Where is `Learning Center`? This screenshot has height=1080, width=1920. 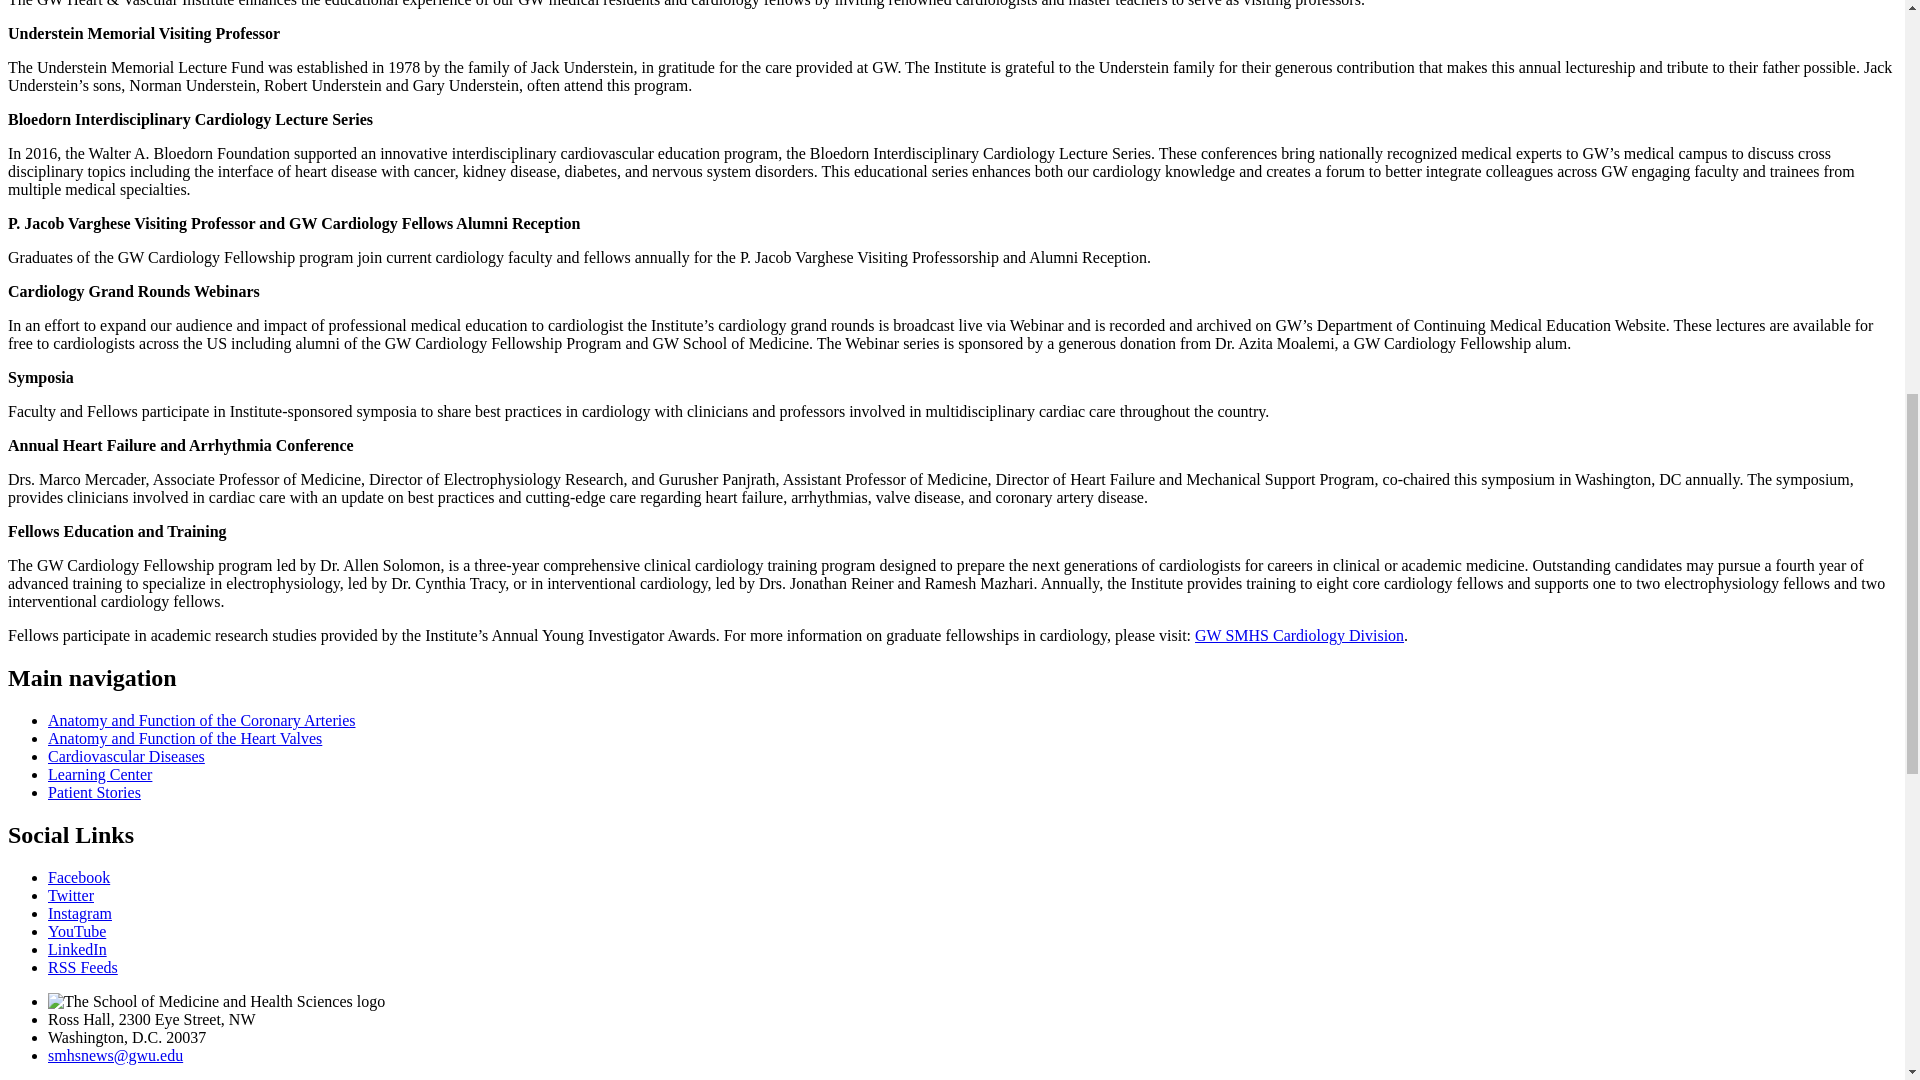
Learning Center is located at coordinates (100, 774).